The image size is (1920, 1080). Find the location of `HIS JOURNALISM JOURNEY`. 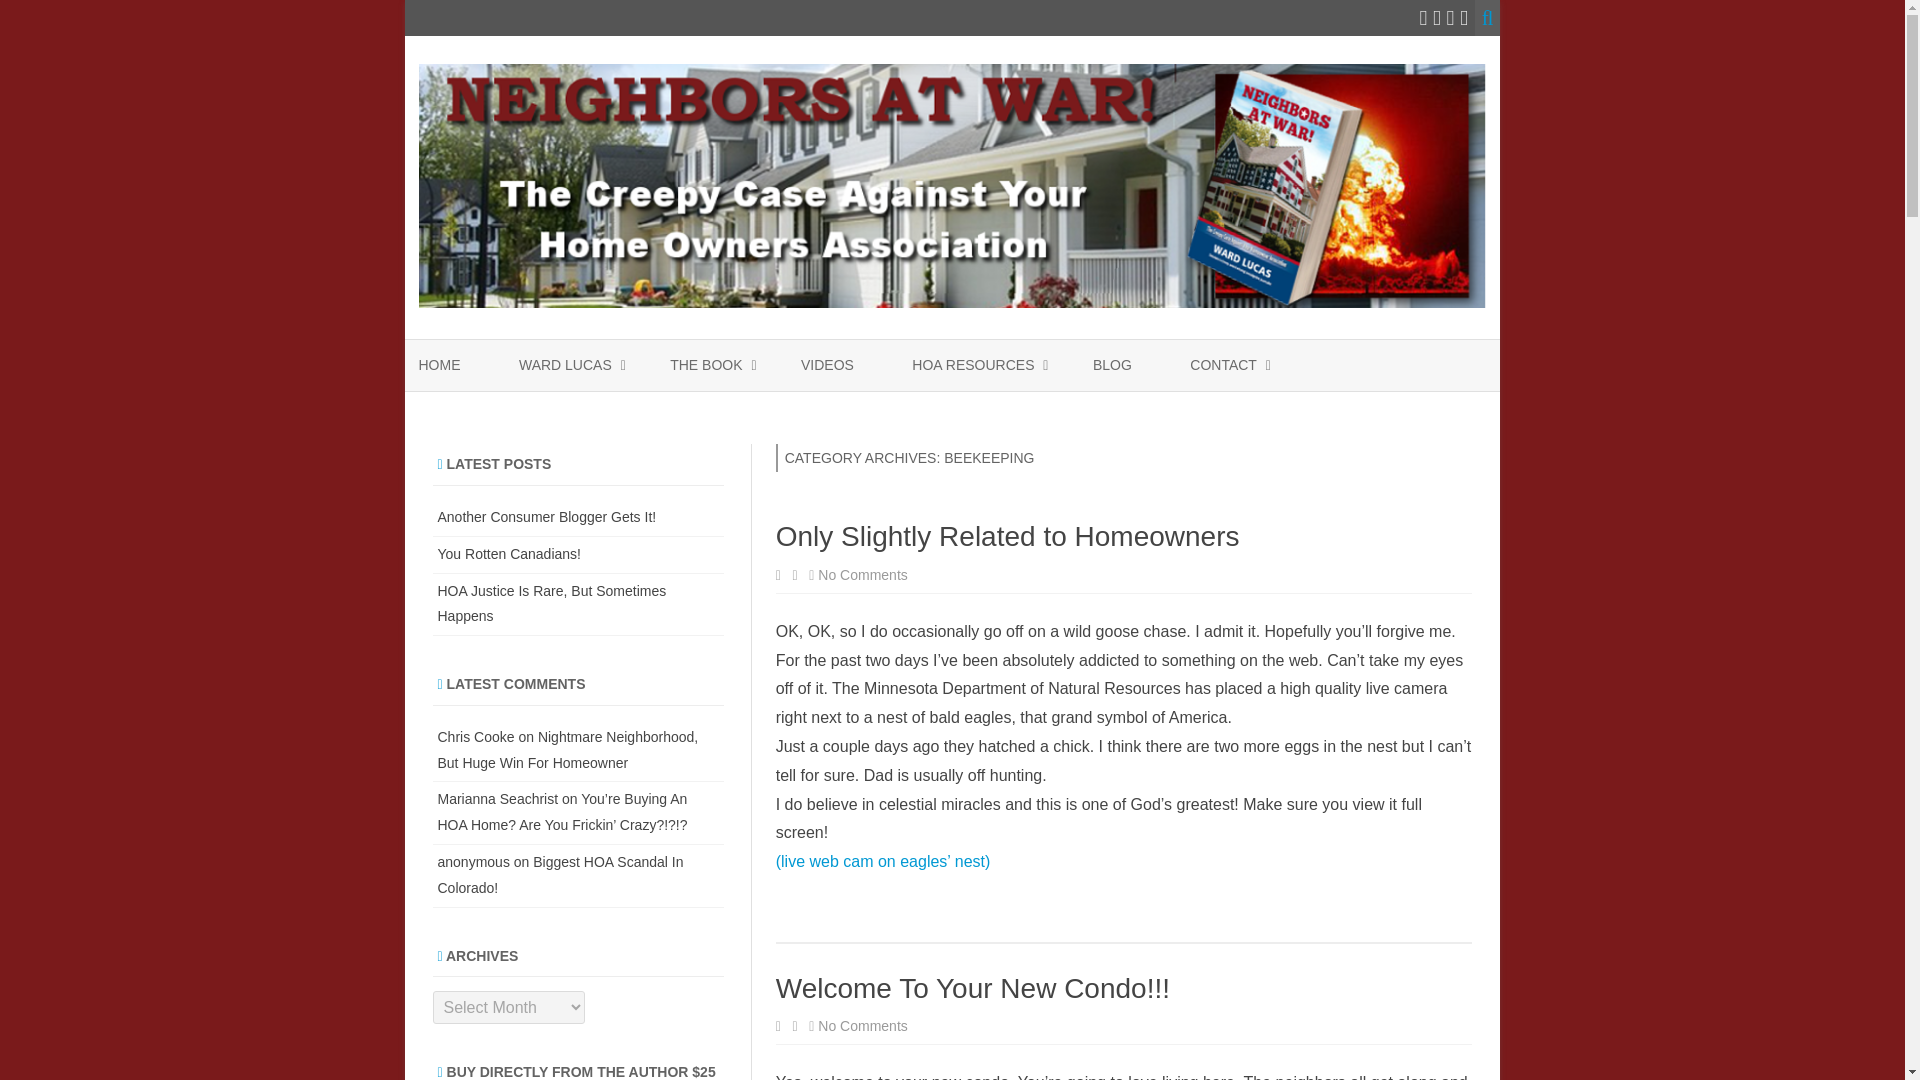

HIS JOURNALISM JOURNEY is located at coordinates (618, 411).